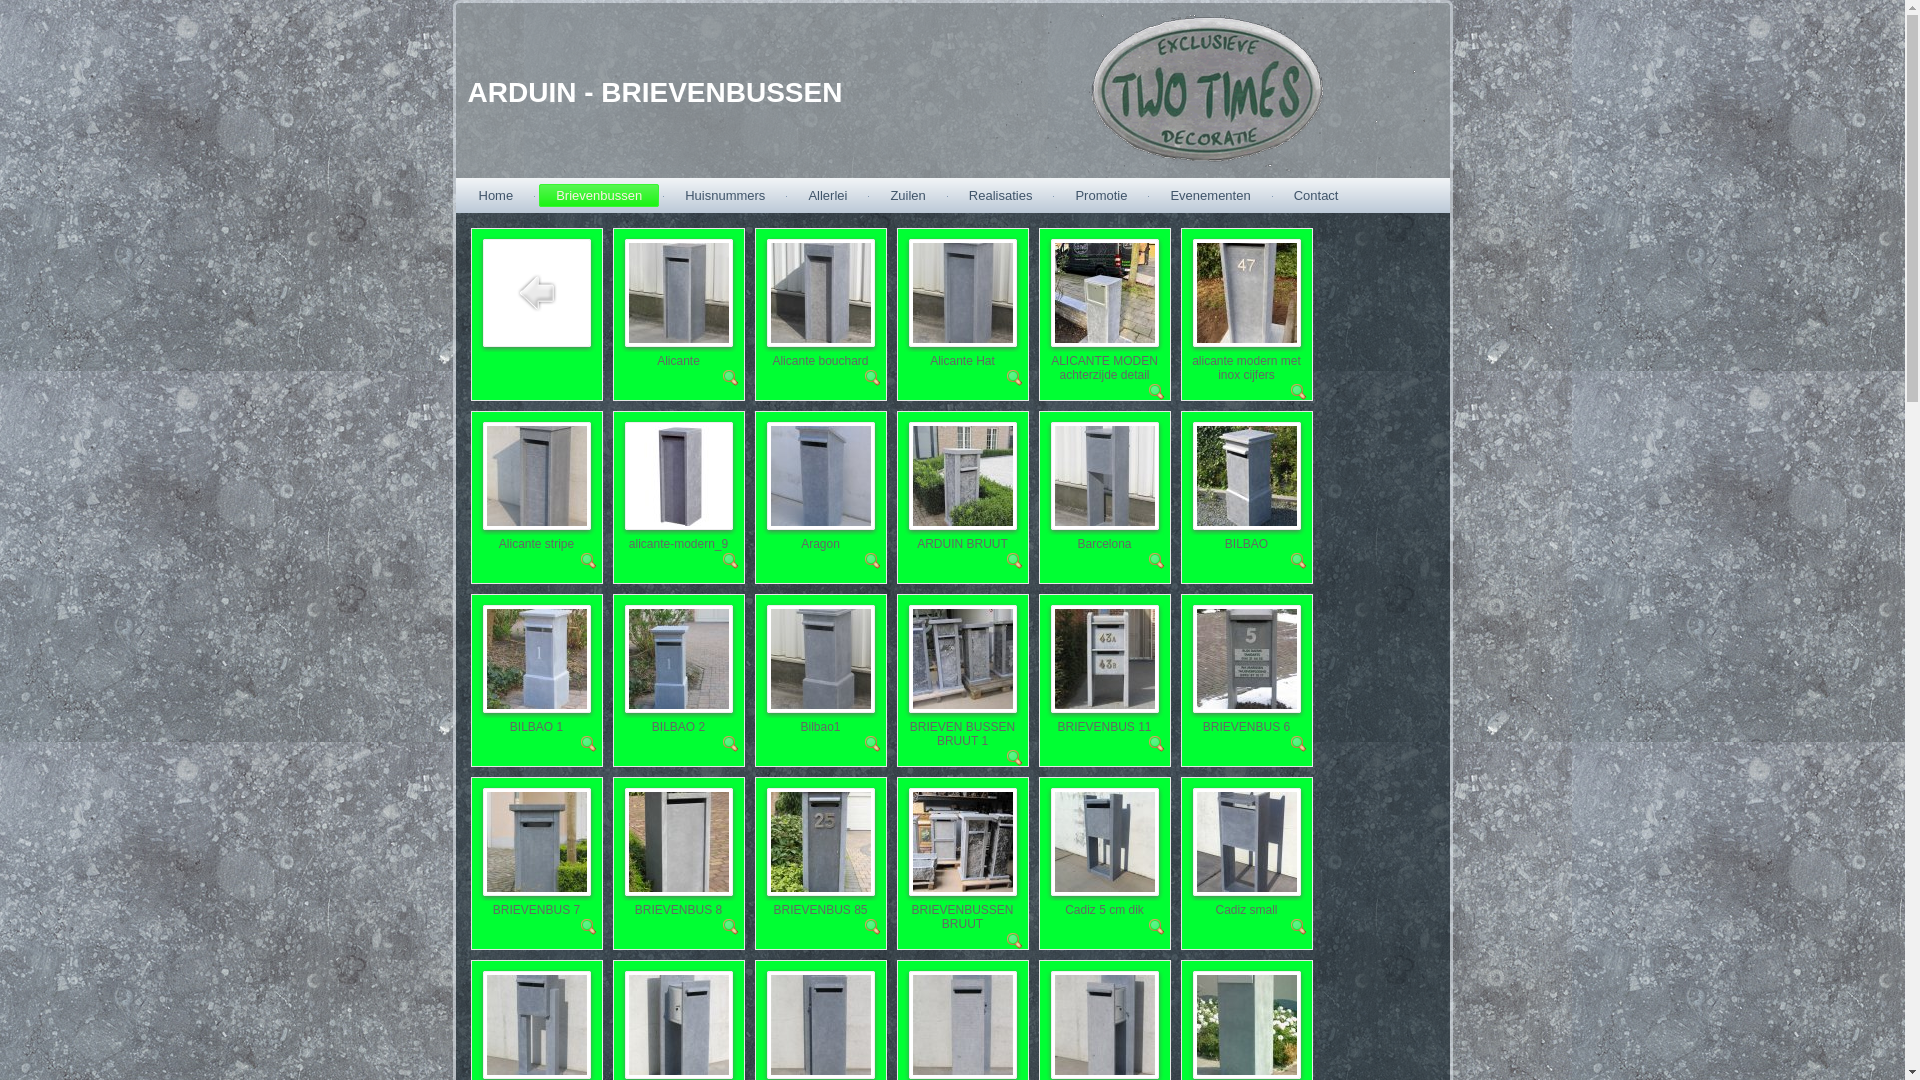 This screenshot has width=1920, height=1080. What do you see at coordinates (656, 92) in the screenshot?
I see `ARDUIN - BRIEVENBUSSEN` at bounding box center [656, 92].